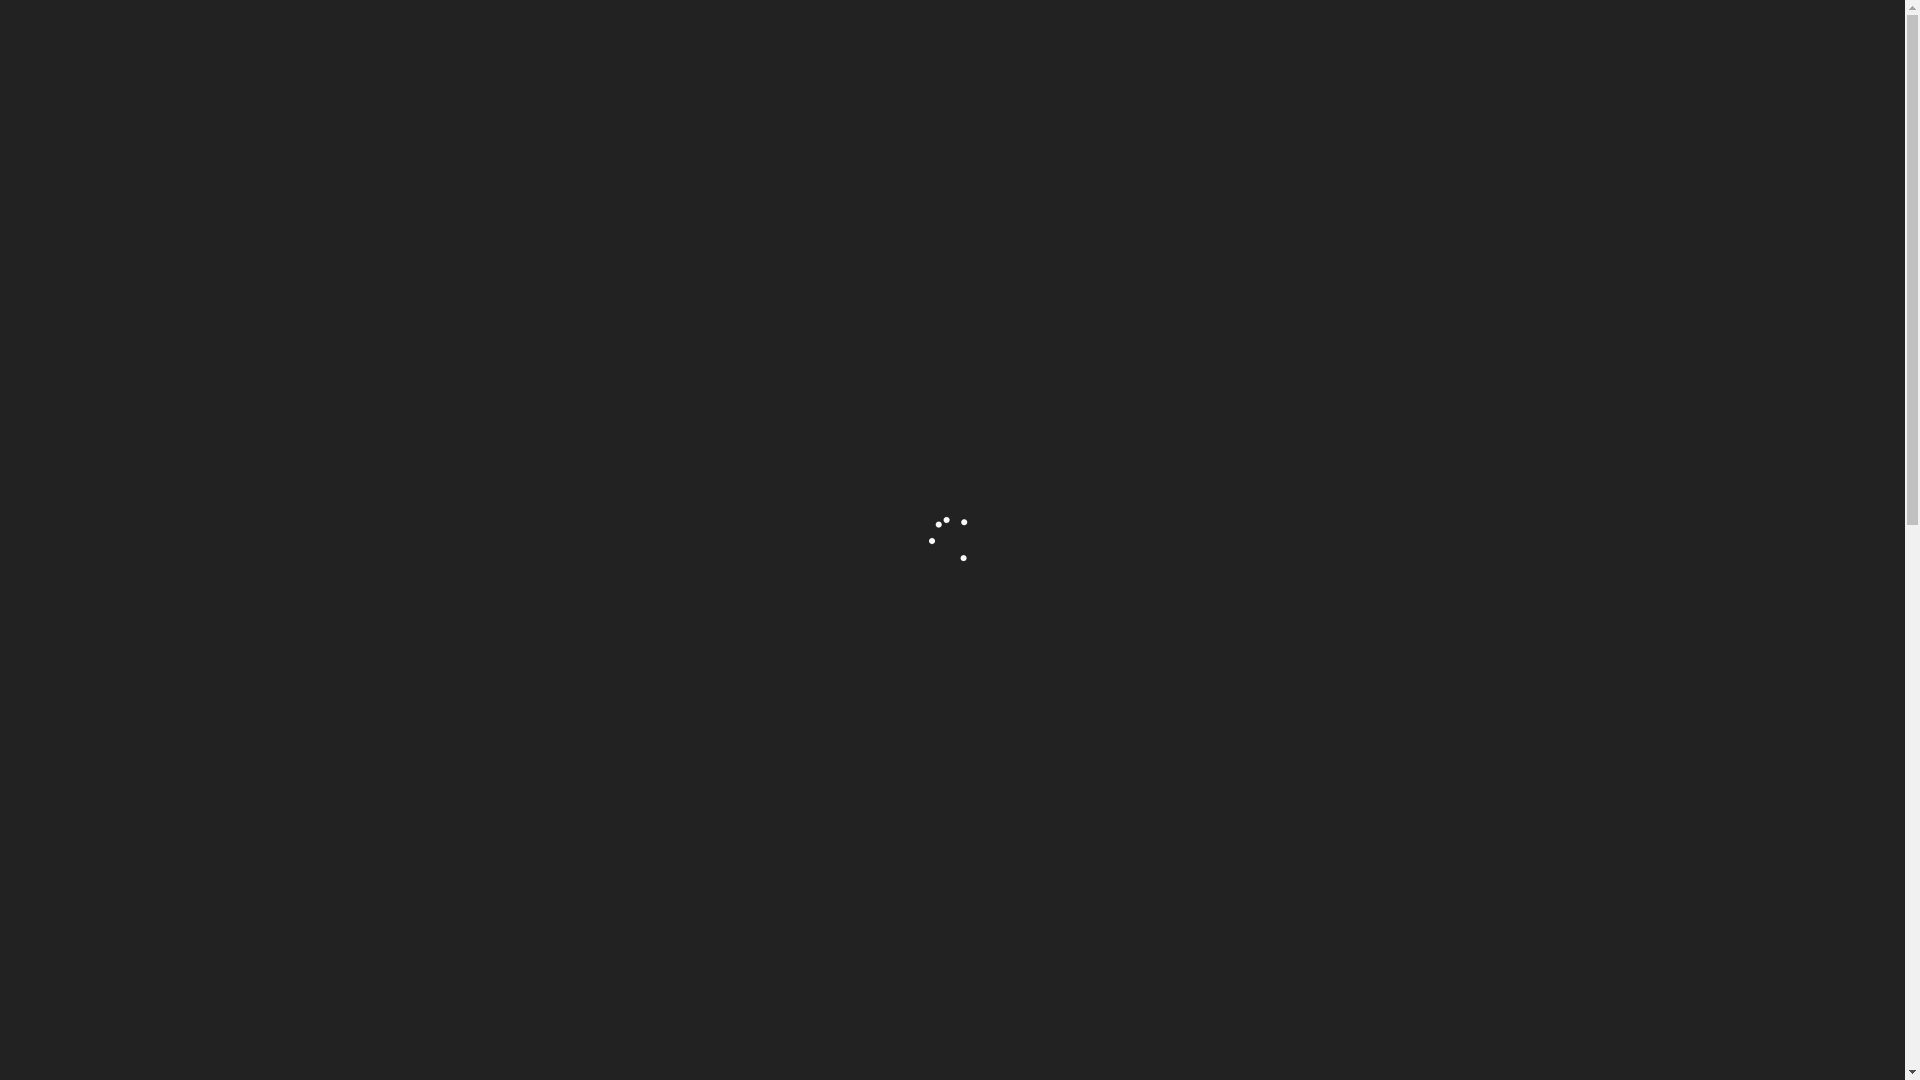 This screenshot has width=1920, height=1080. I want to click on WELCOME, so click(949, 55).